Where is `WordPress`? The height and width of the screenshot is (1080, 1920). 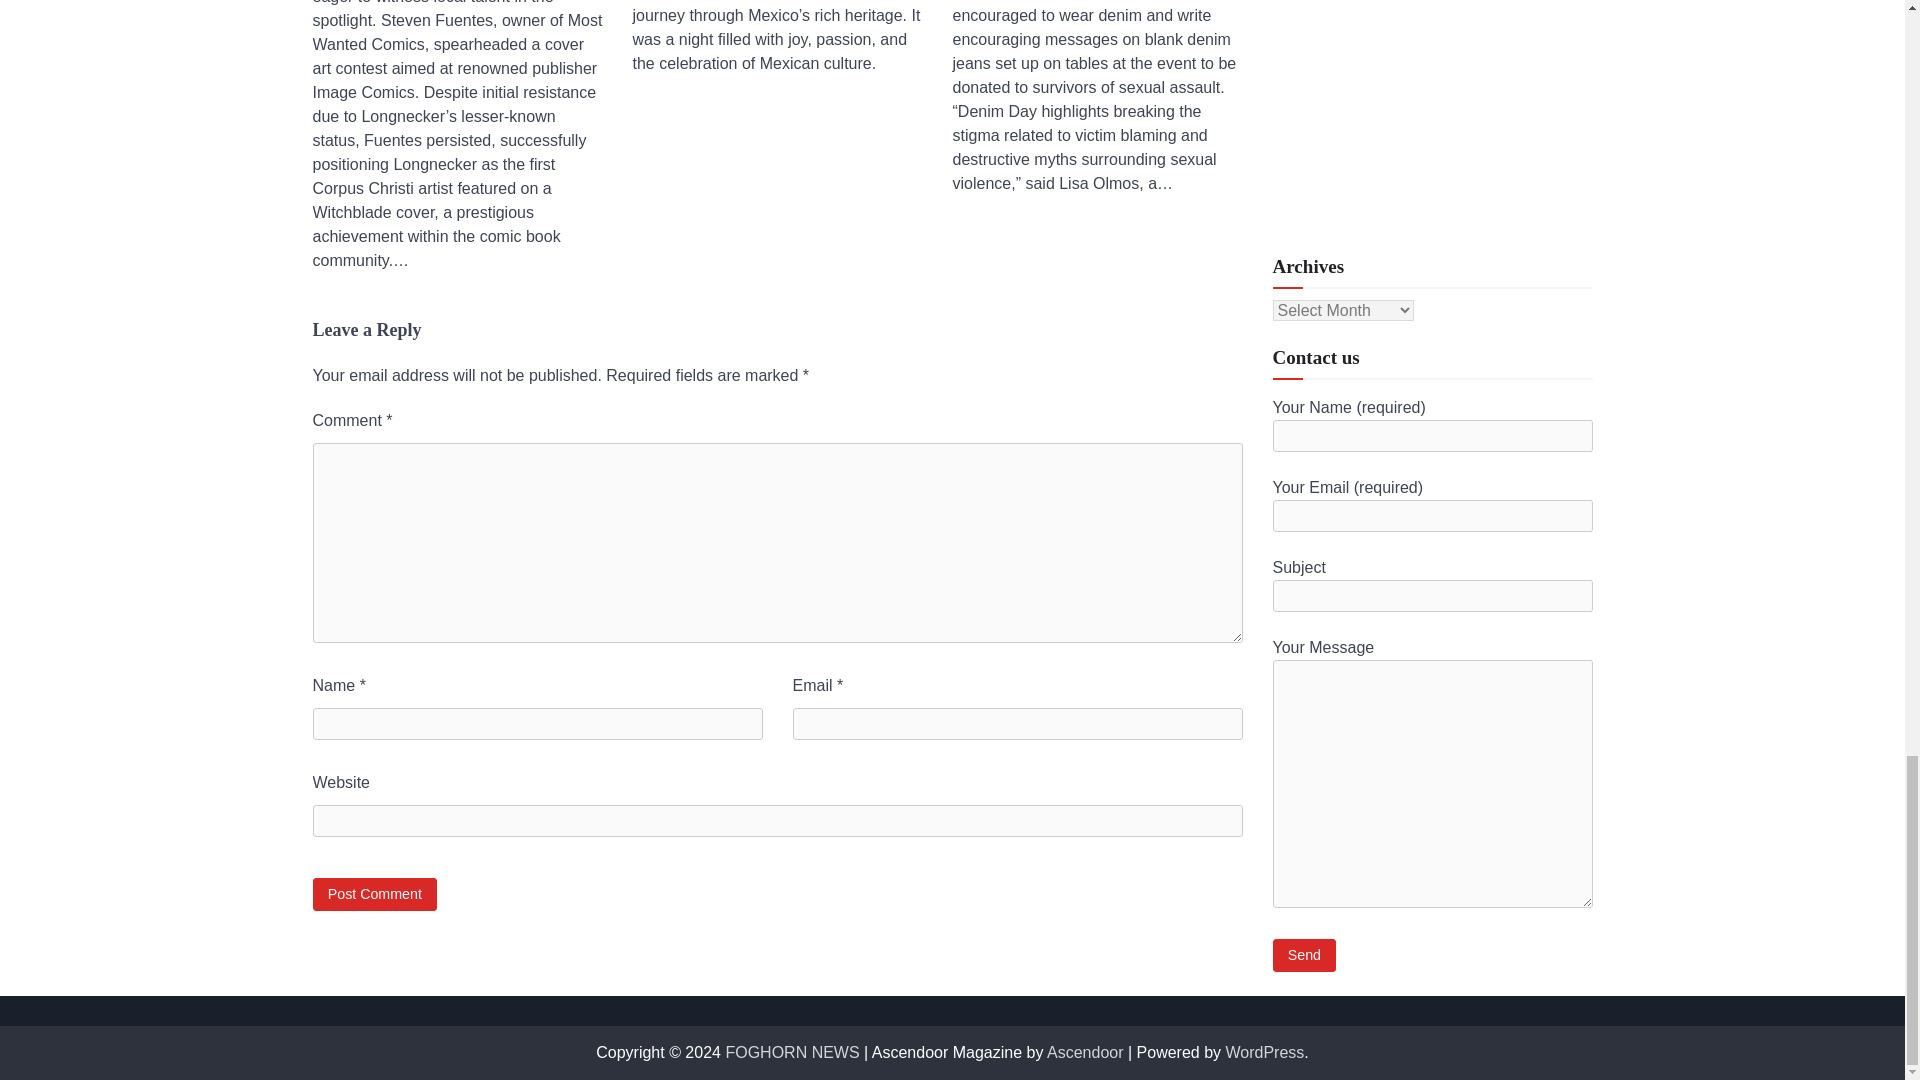 WordPress is located at coordinates (1266, 1052).